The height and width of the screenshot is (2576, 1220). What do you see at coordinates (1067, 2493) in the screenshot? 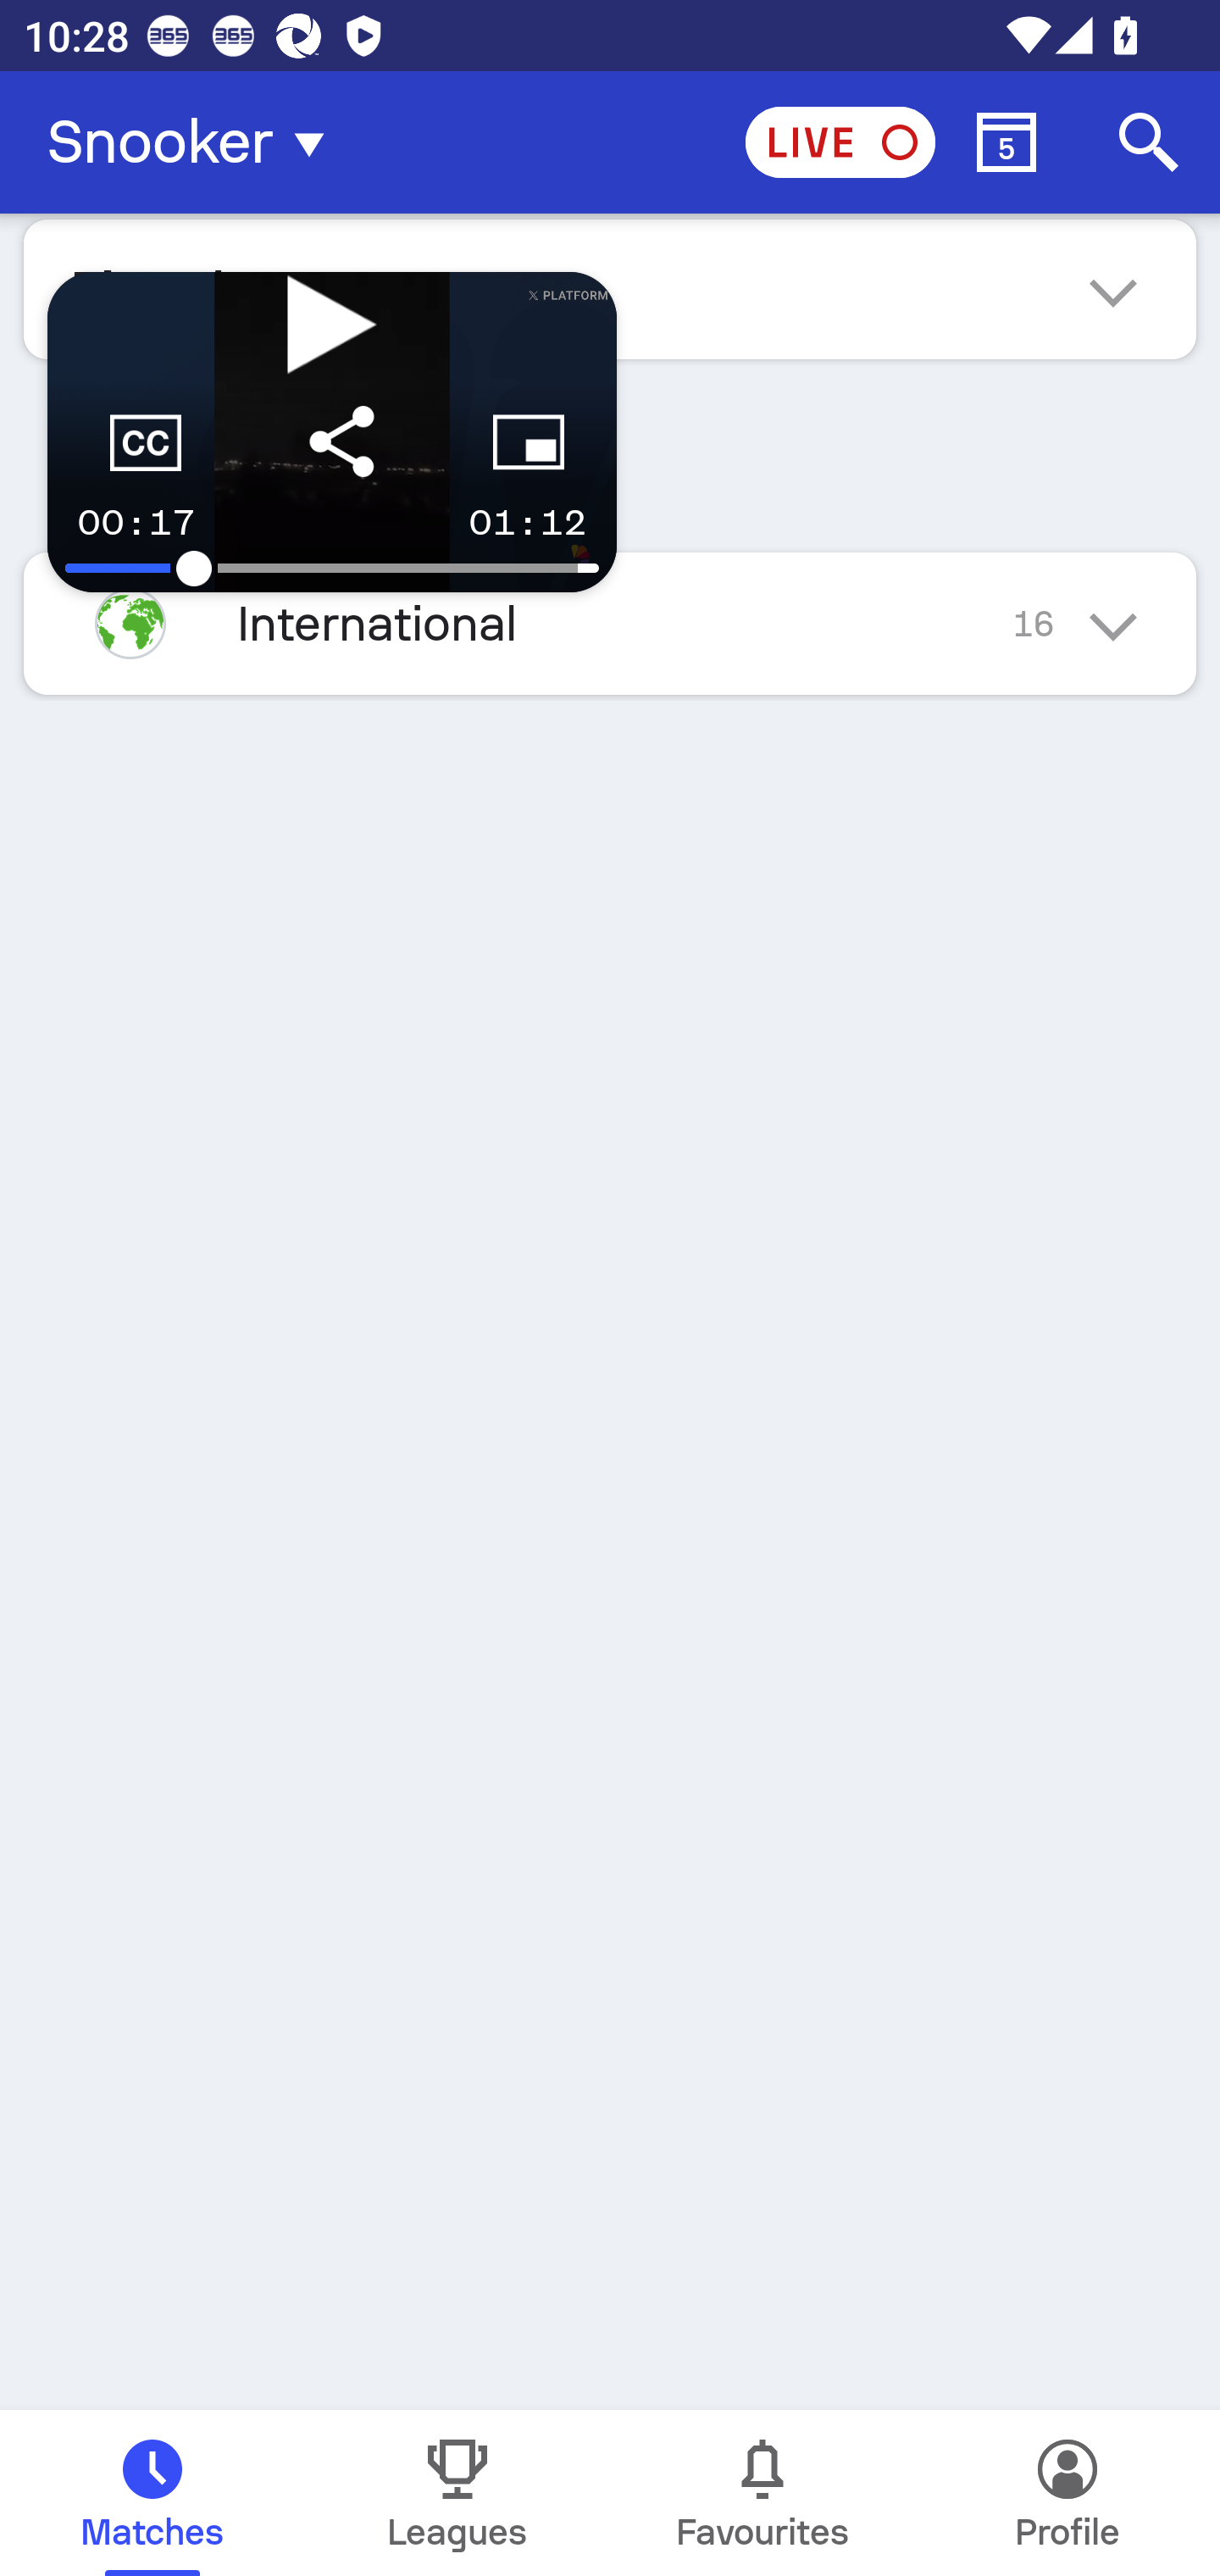
I see `Profile` at bounding box center [1067, 2493].